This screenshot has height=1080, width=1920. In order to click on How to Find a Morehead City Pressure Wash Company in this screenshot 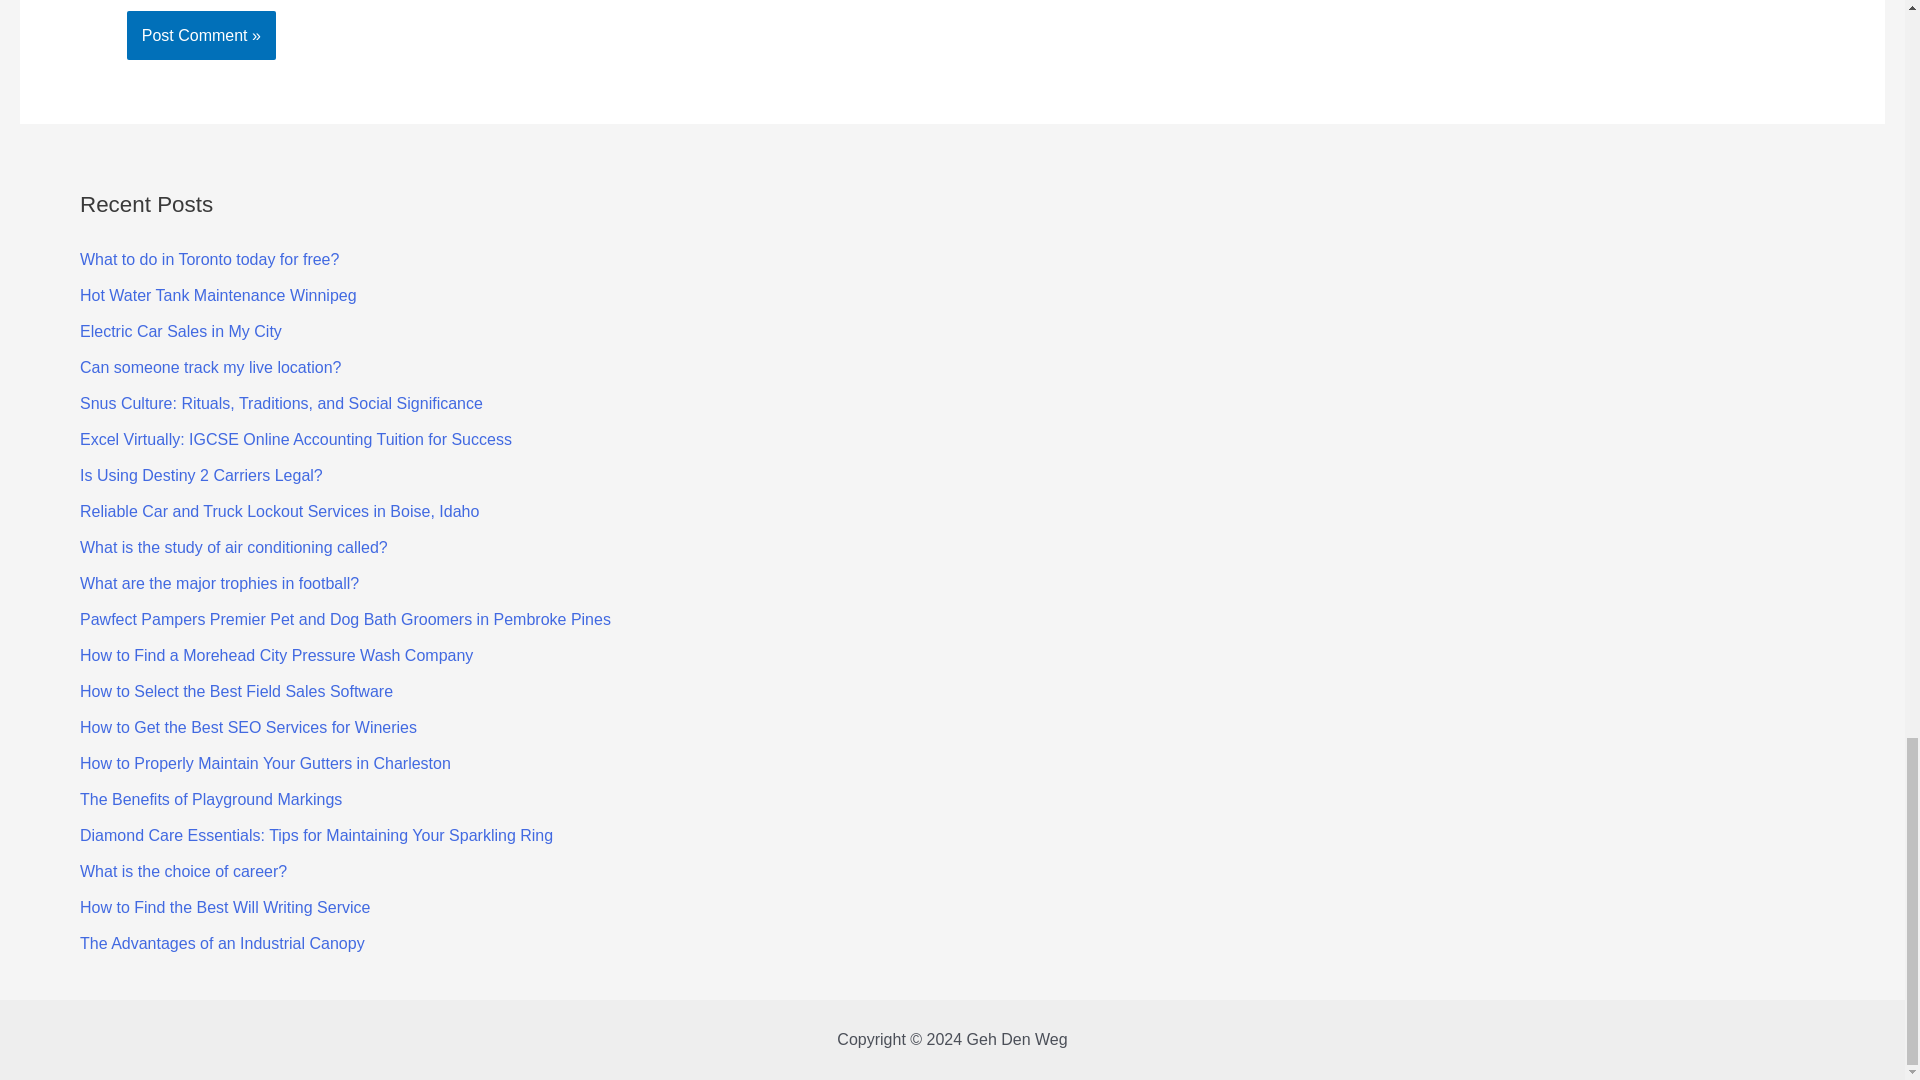, I will do `click(276, 655)`.